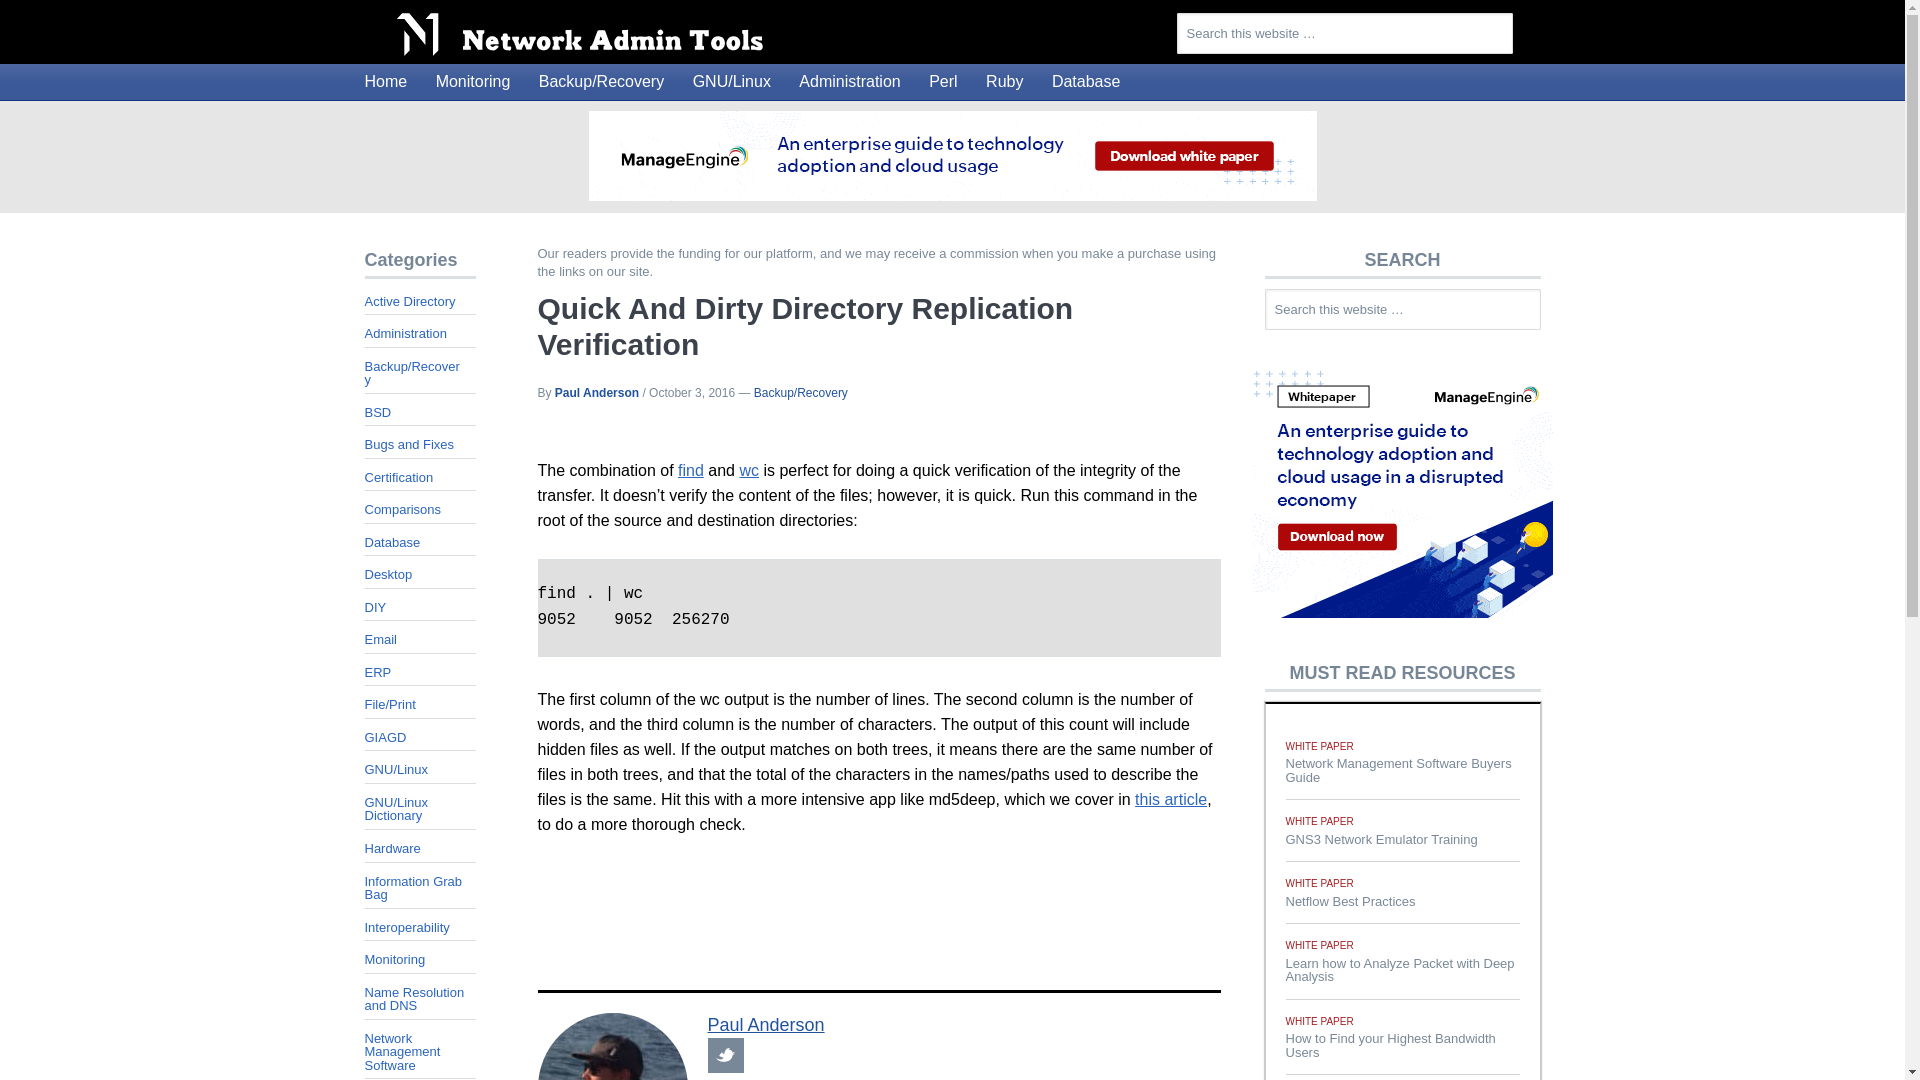 Image resolution: width=1920 pixels, height=1080 pixels. Describe the element at coordinates (473, 82) in the screenshot. I see `Monitoring` at that location.